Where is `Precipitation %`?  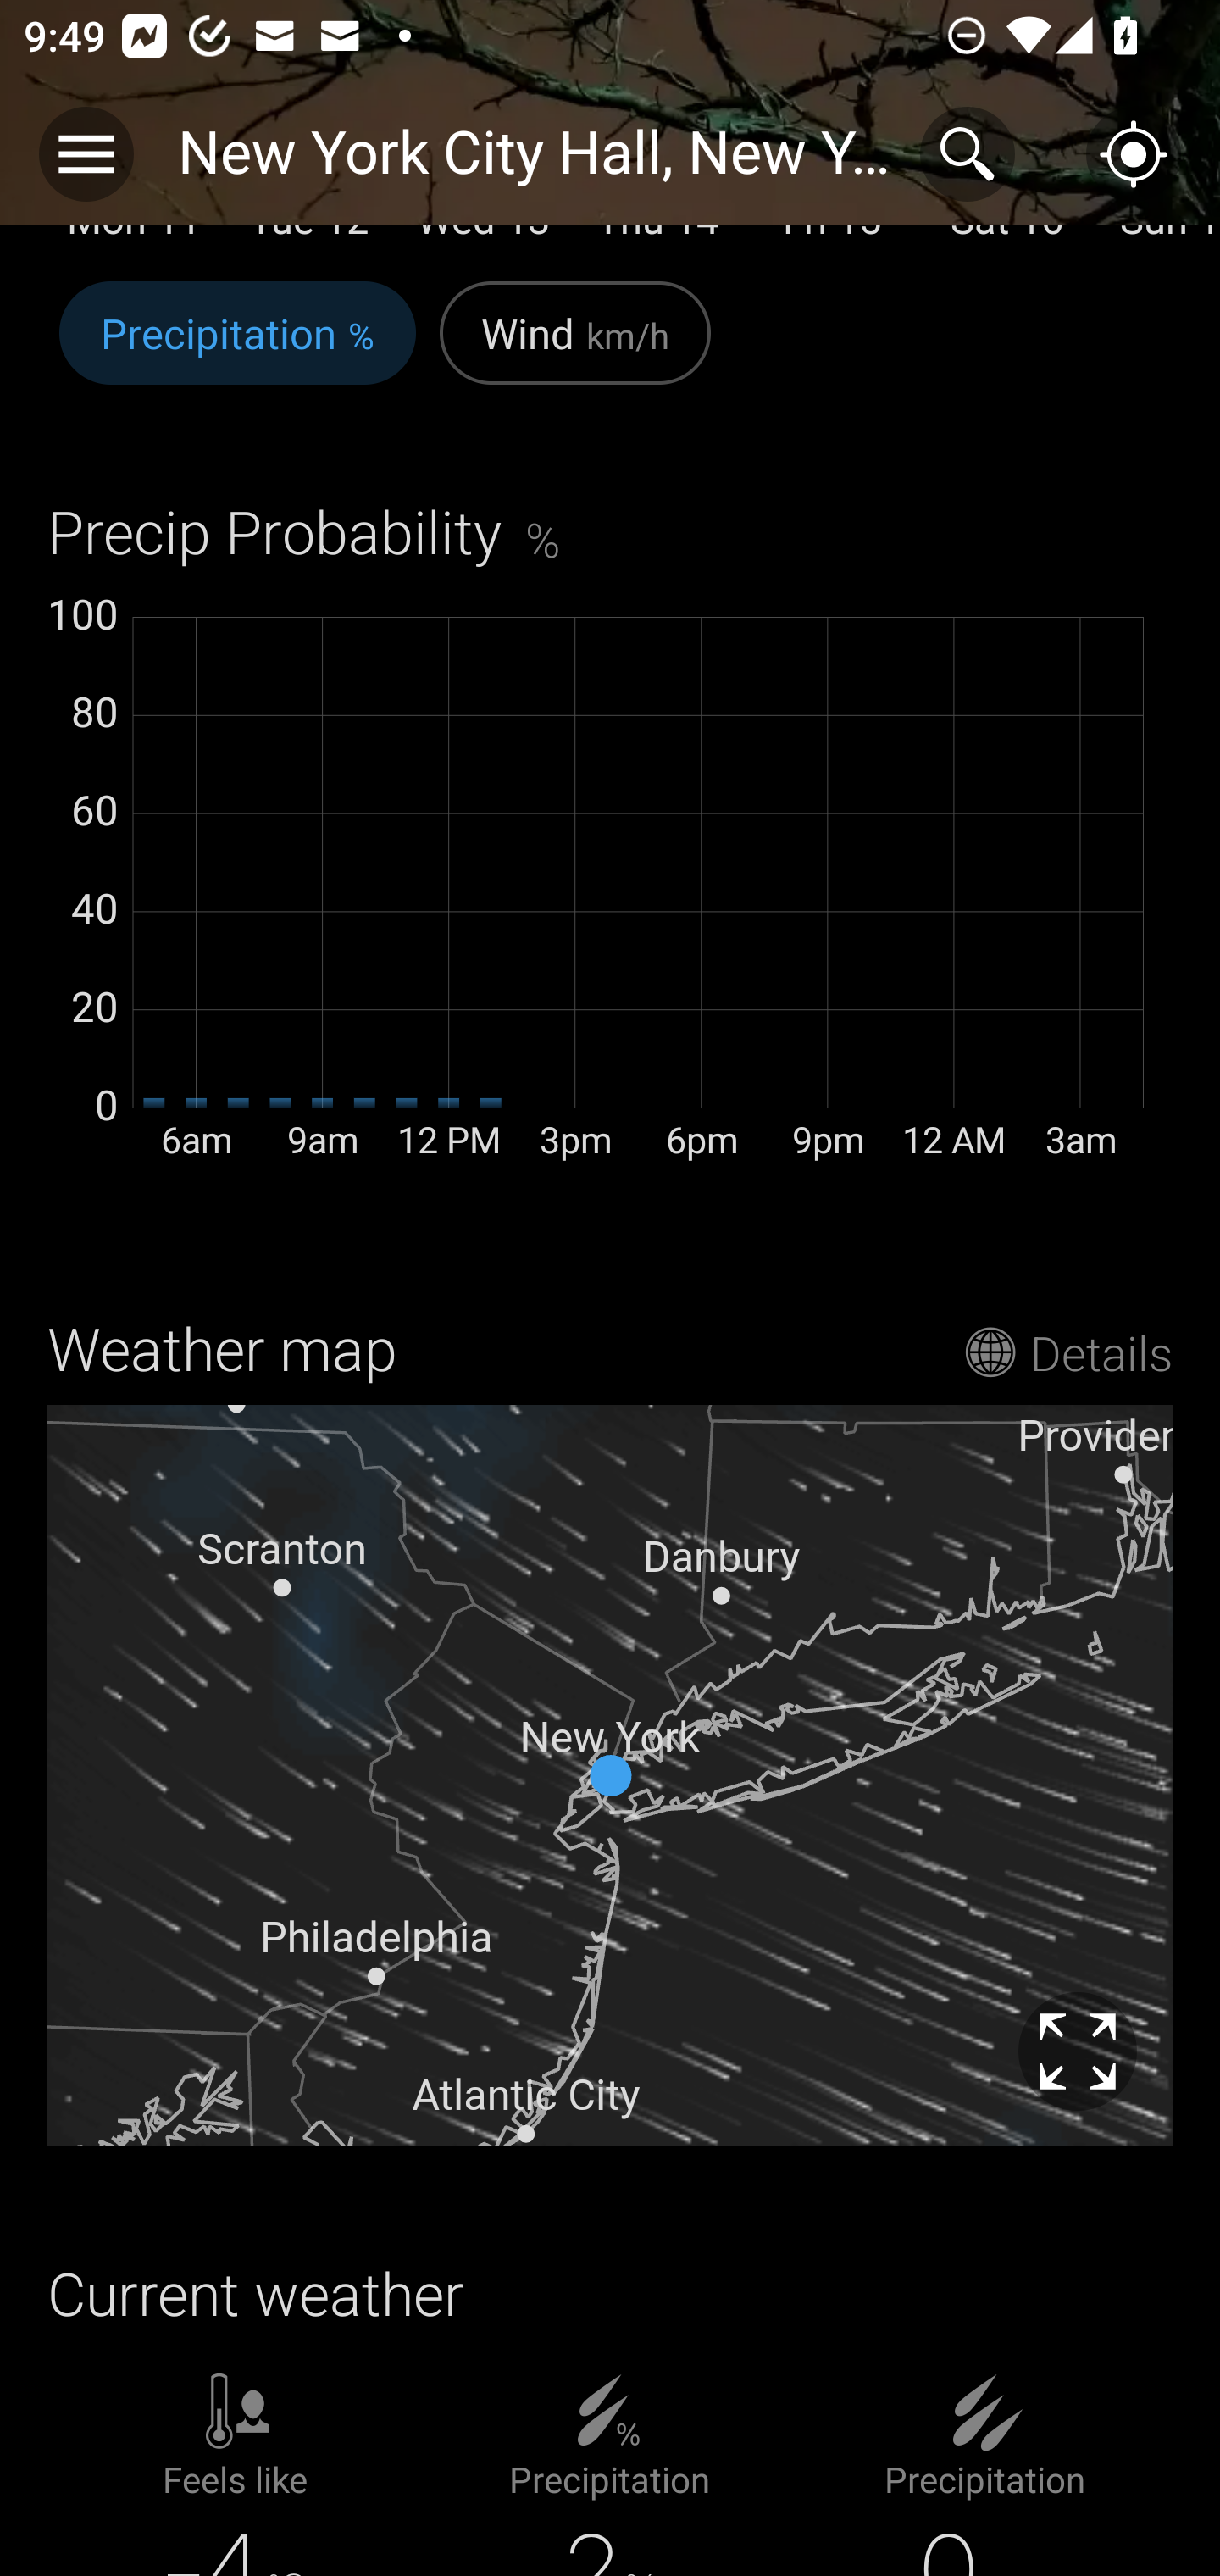
Precipitation % is located at coordinates (237, 351).